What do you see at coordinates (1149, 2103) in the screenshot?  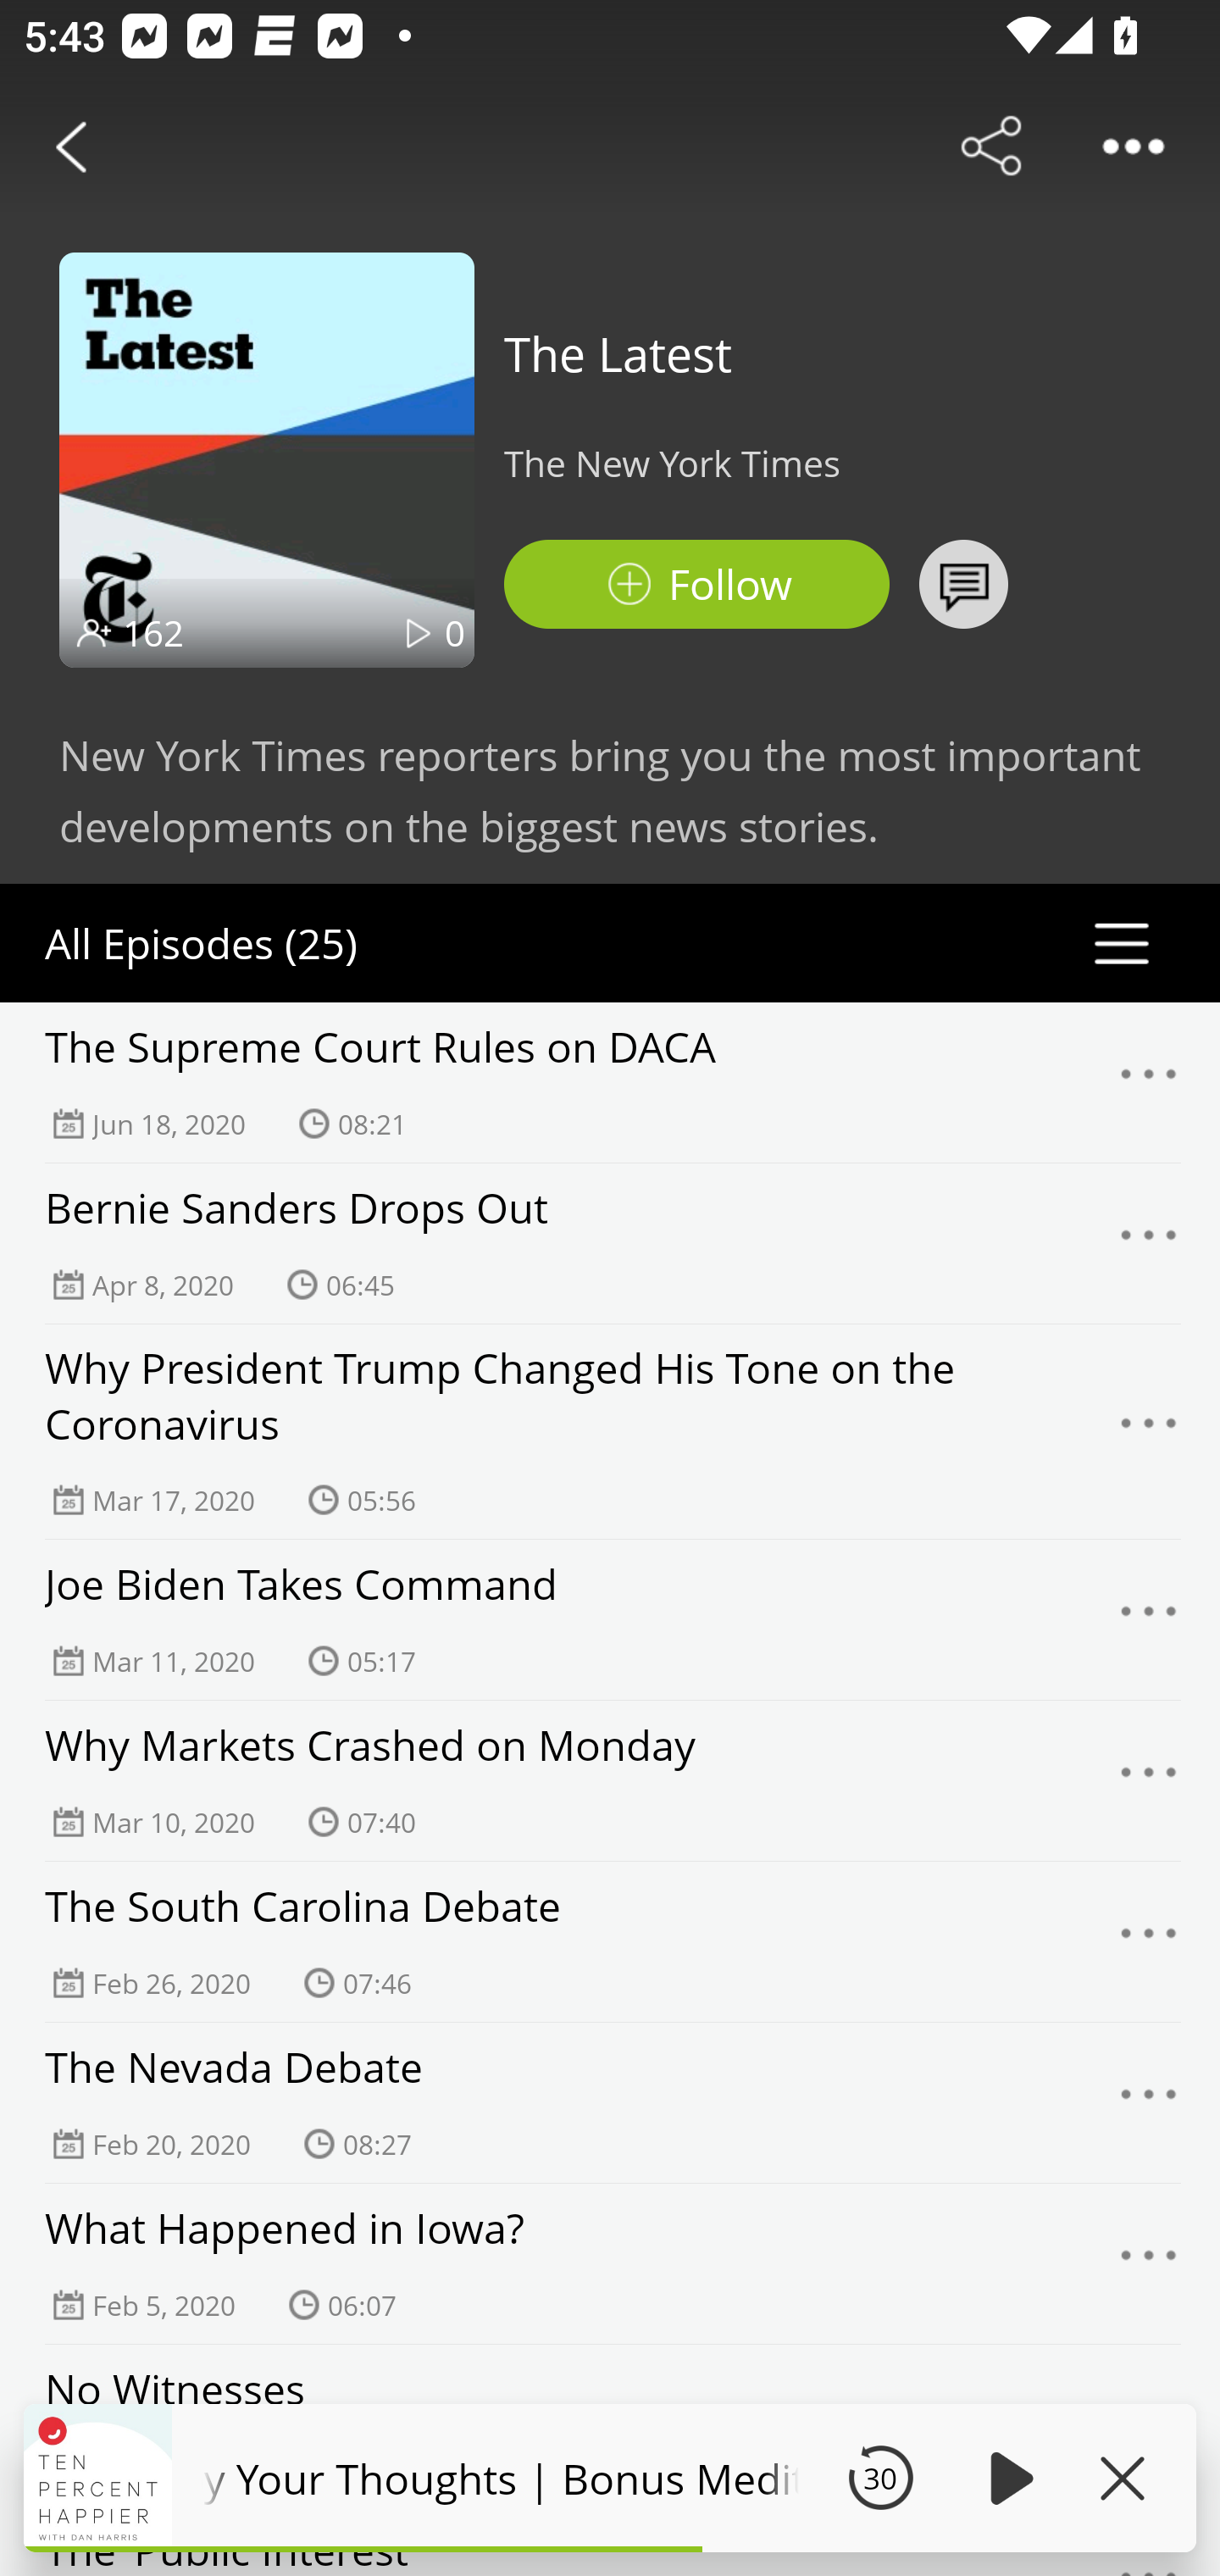 I see `Menu` at bounding box center [1149, 2103].